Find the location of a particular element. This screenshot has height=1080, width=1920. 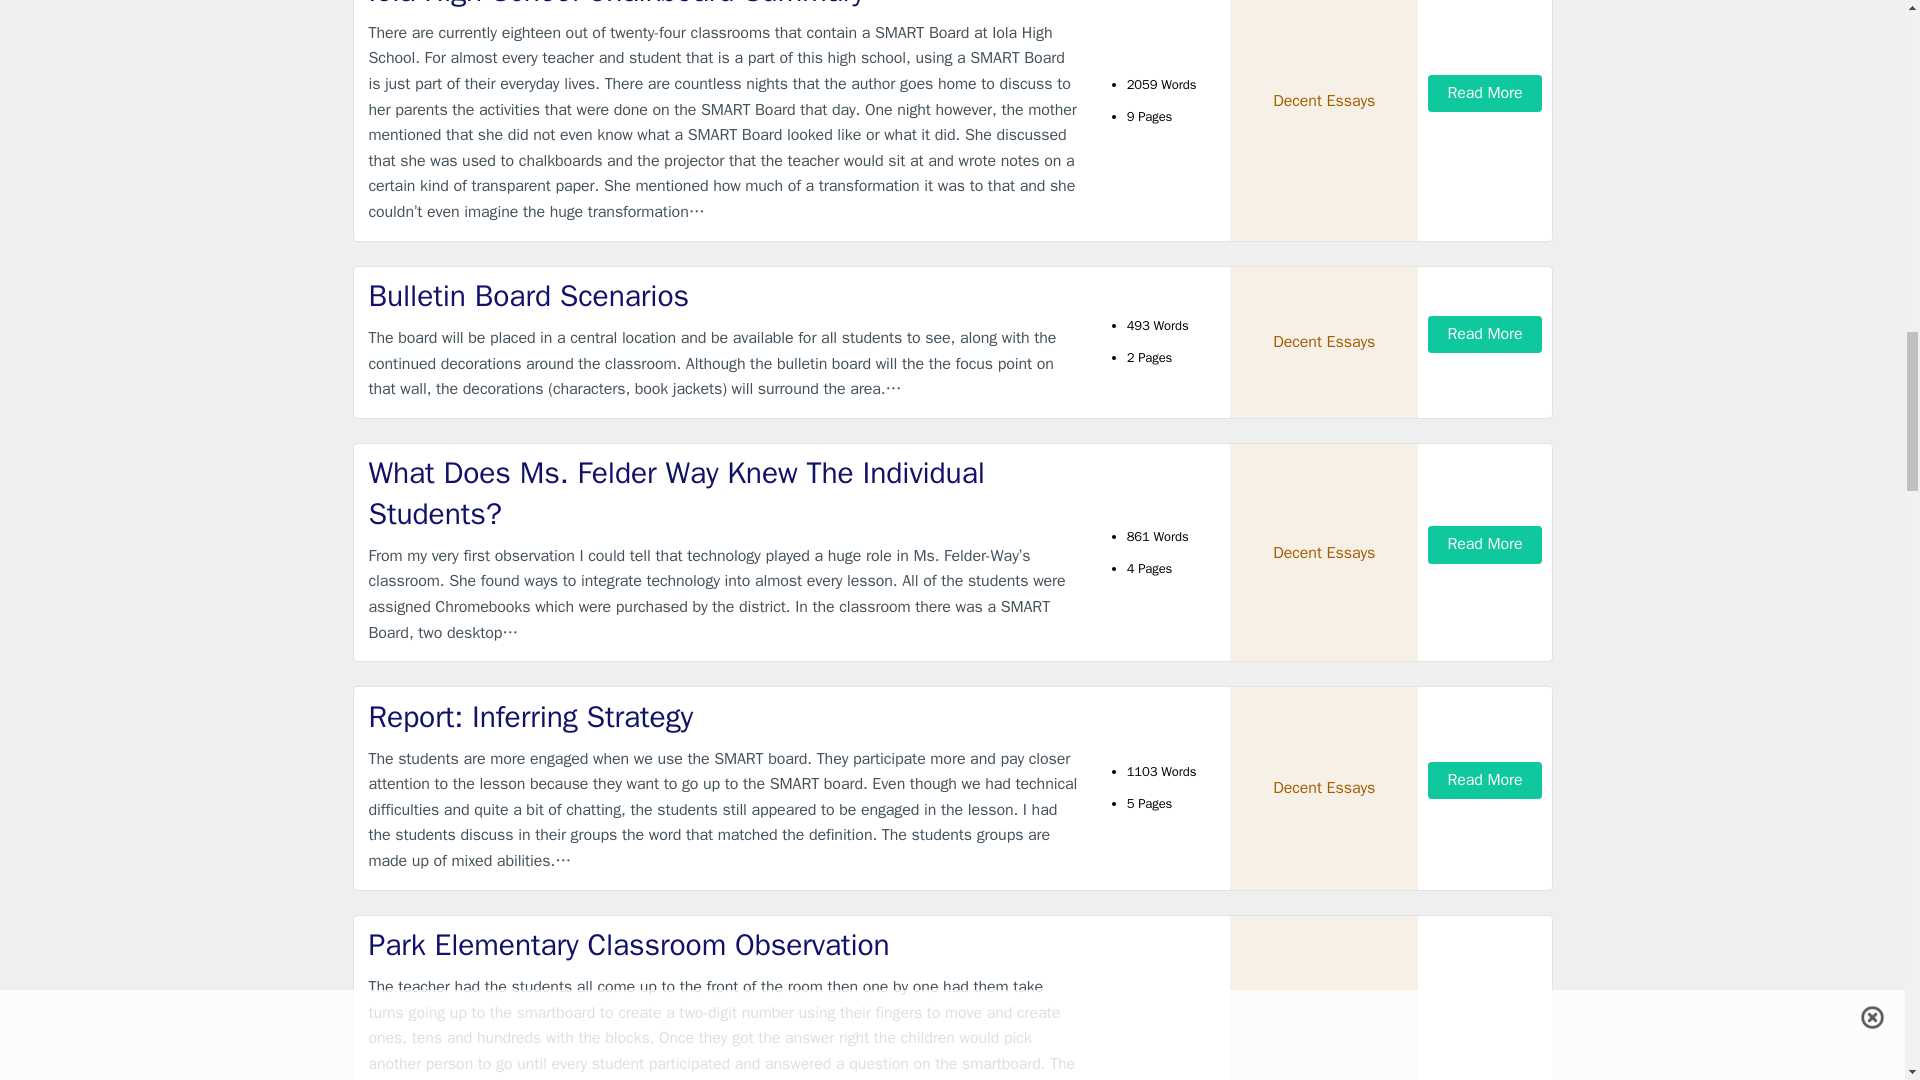

Bulletin Board Scenarios is located at coordinates (724, 296).